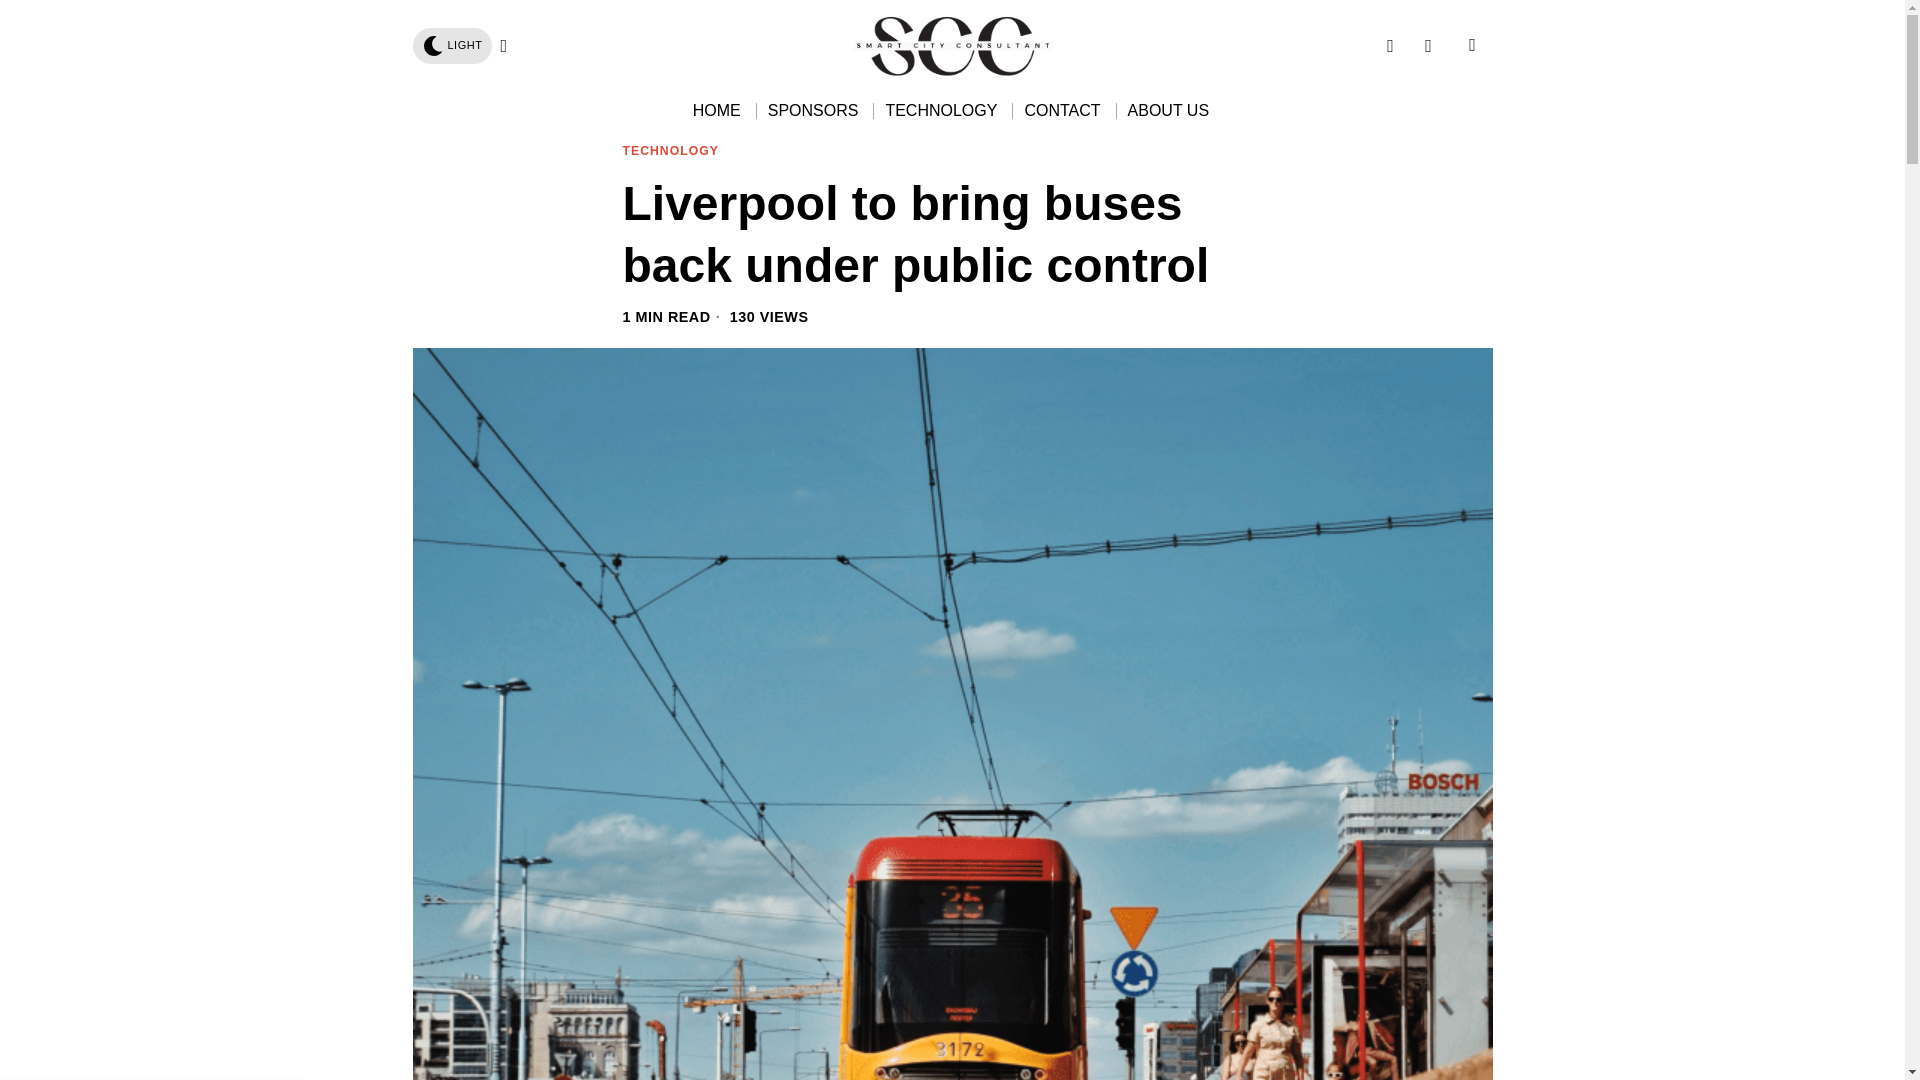 The image size is (1920, 1080). I want to click on TECHNOLOGY, so click(670, 152).